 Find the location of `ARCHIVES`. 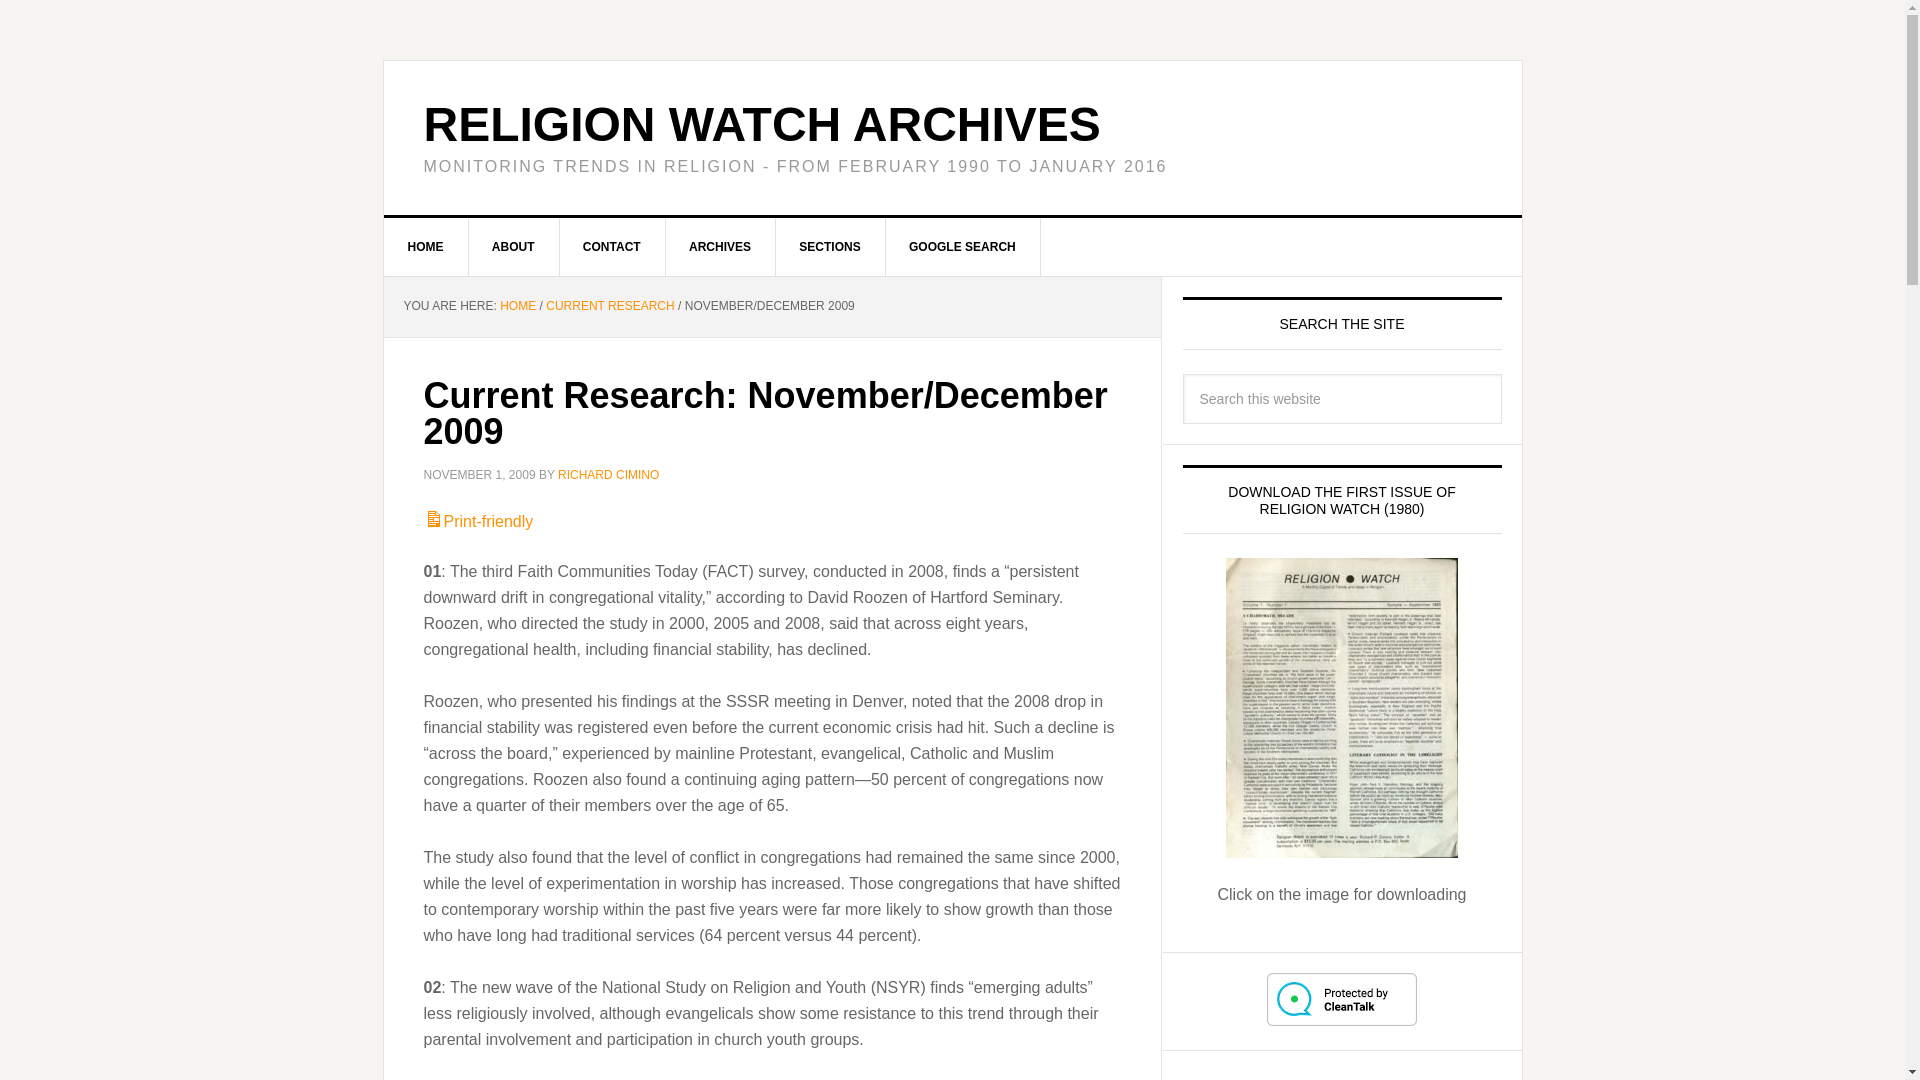

ARCHIVES is located at coordinates (720, 247).